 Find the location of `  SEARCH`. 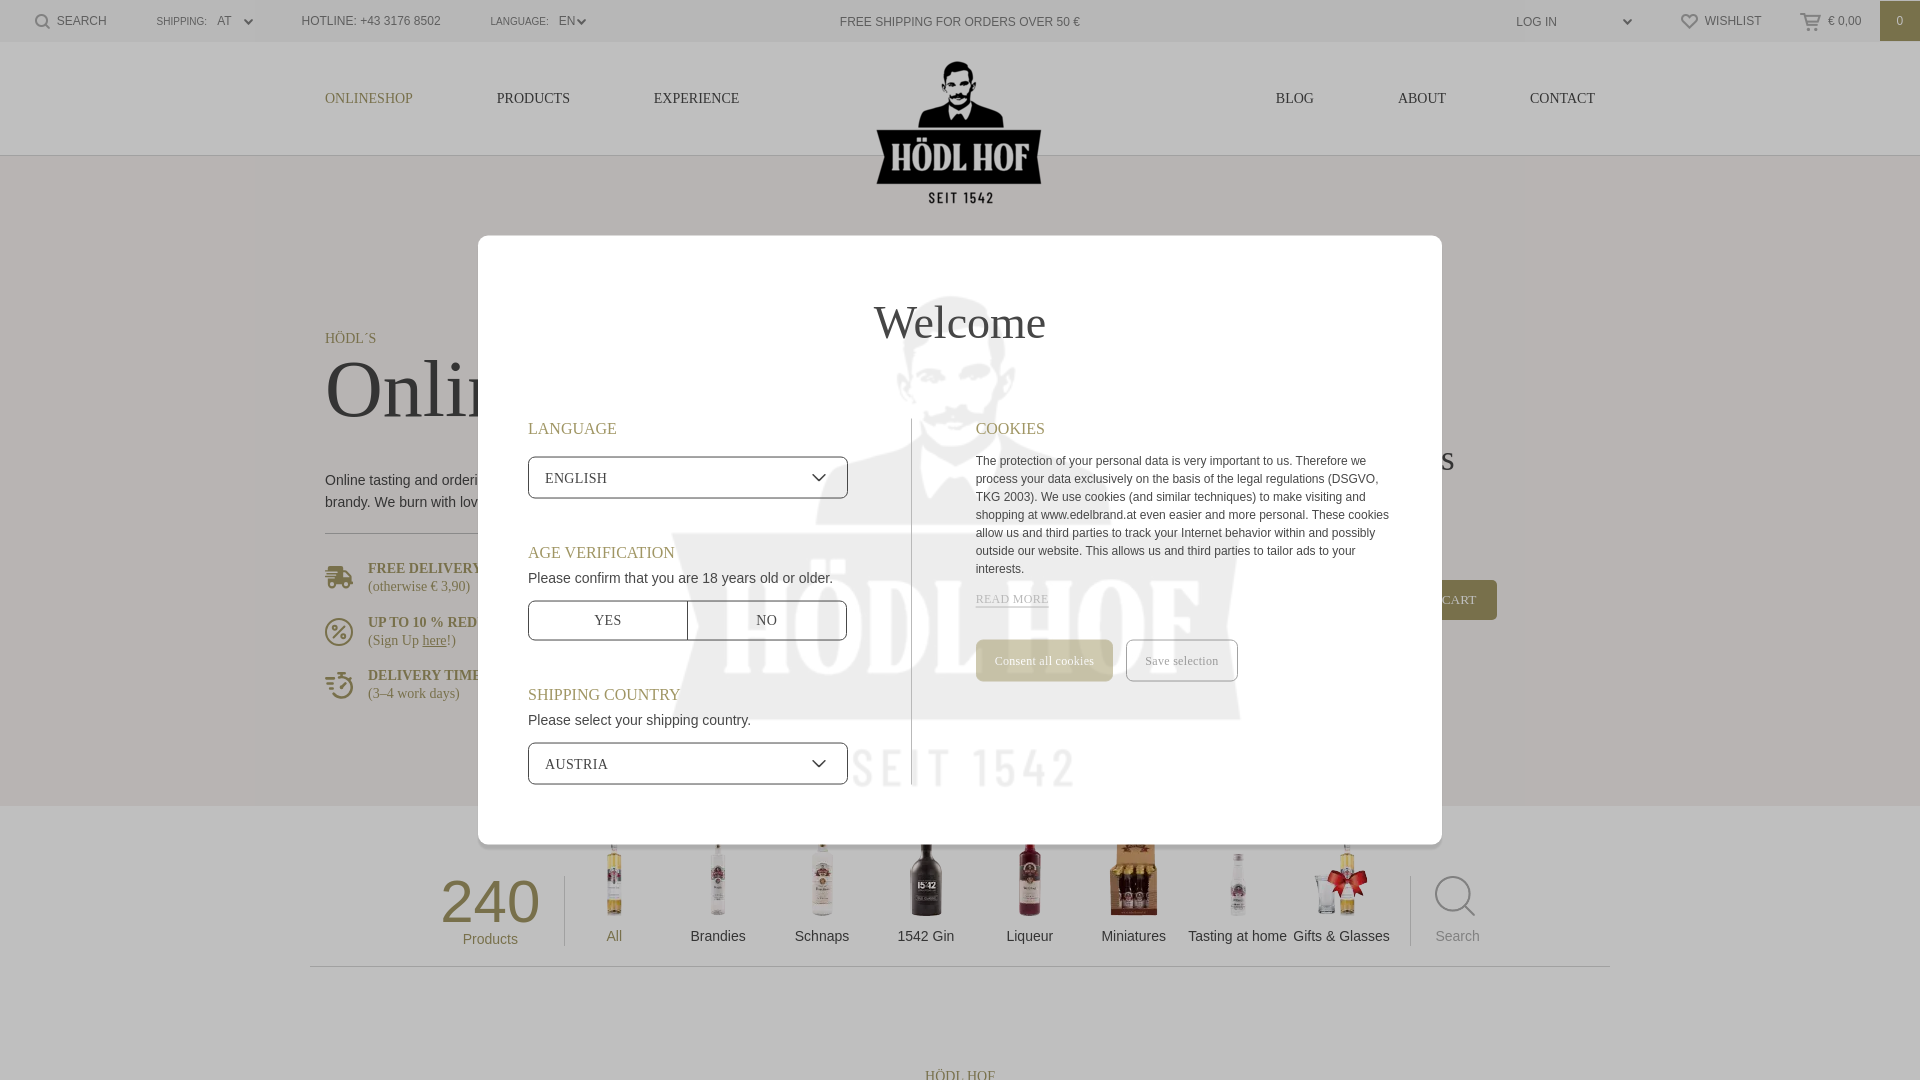

  SEARCH is located at coordinates (70, 20).